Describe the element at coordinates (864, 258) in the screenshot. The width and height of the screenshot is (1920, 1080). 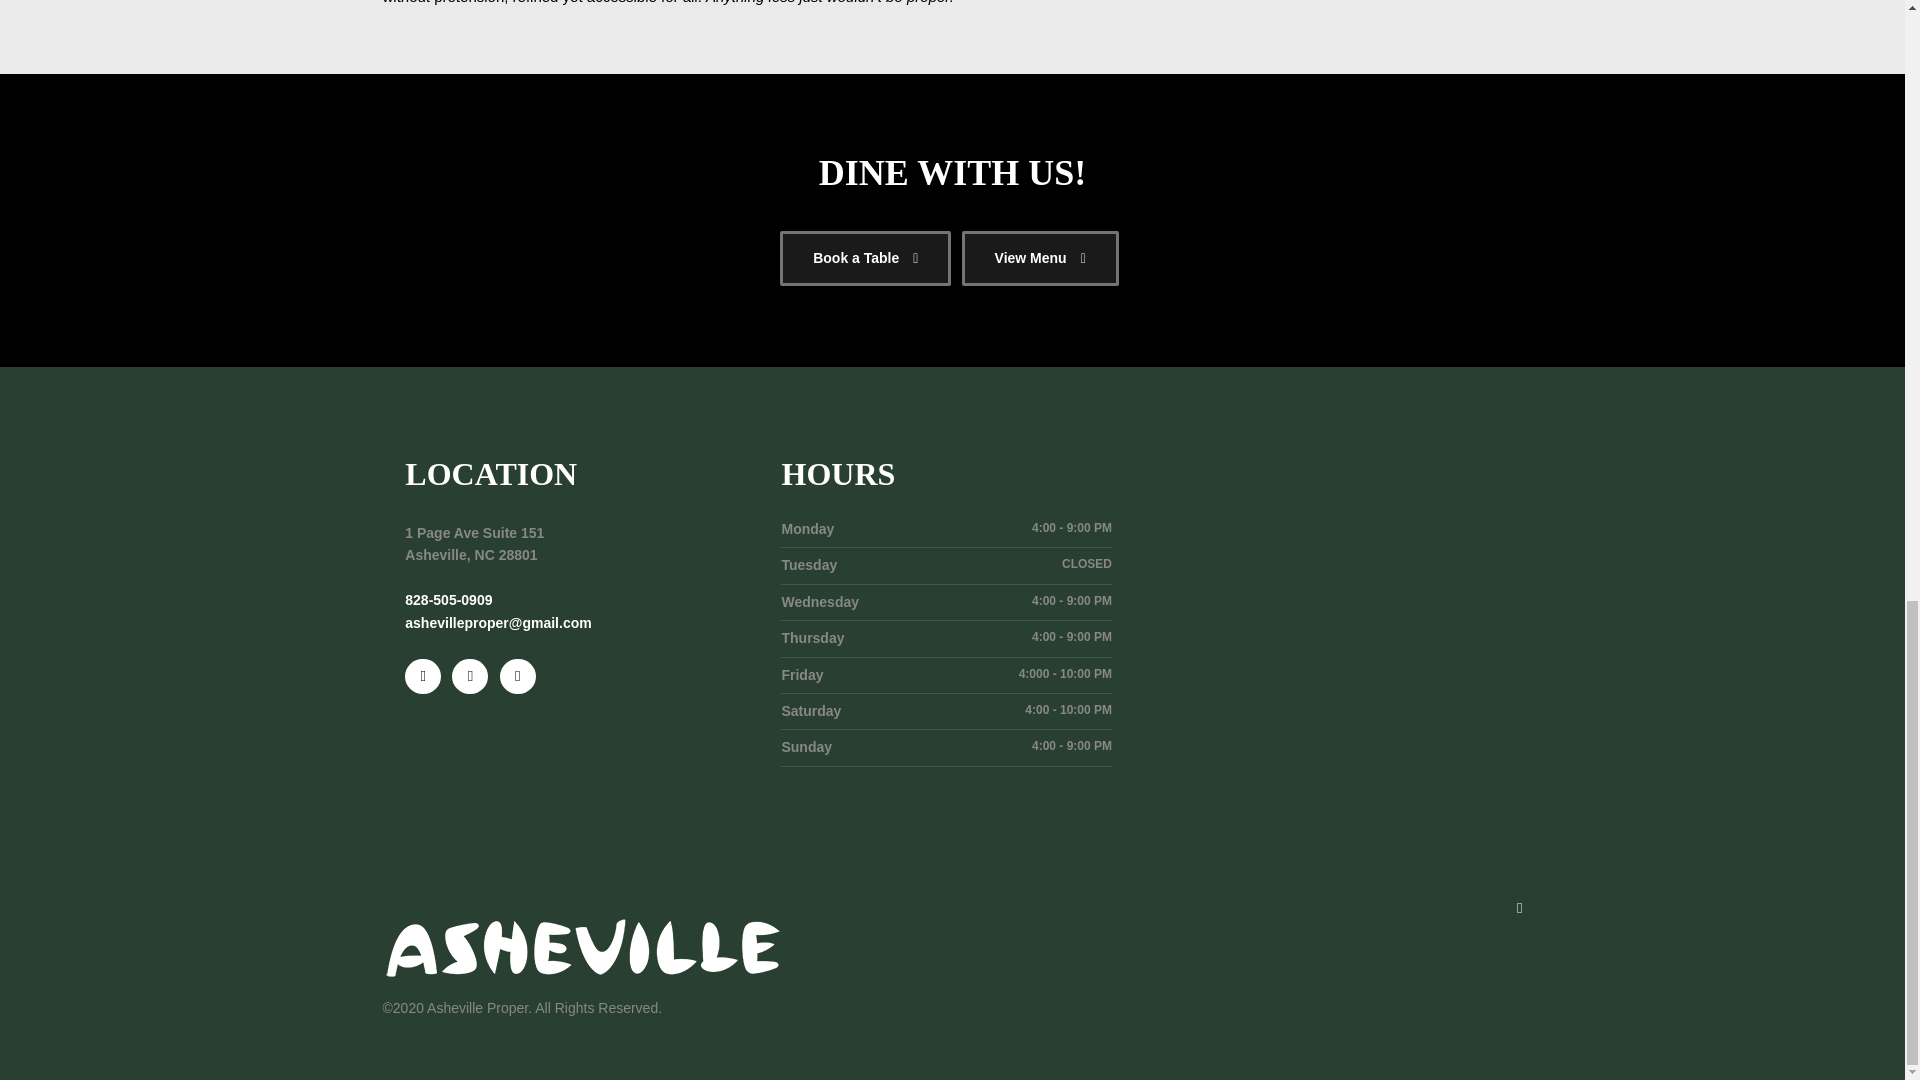
I see `Book a Table` at that location.